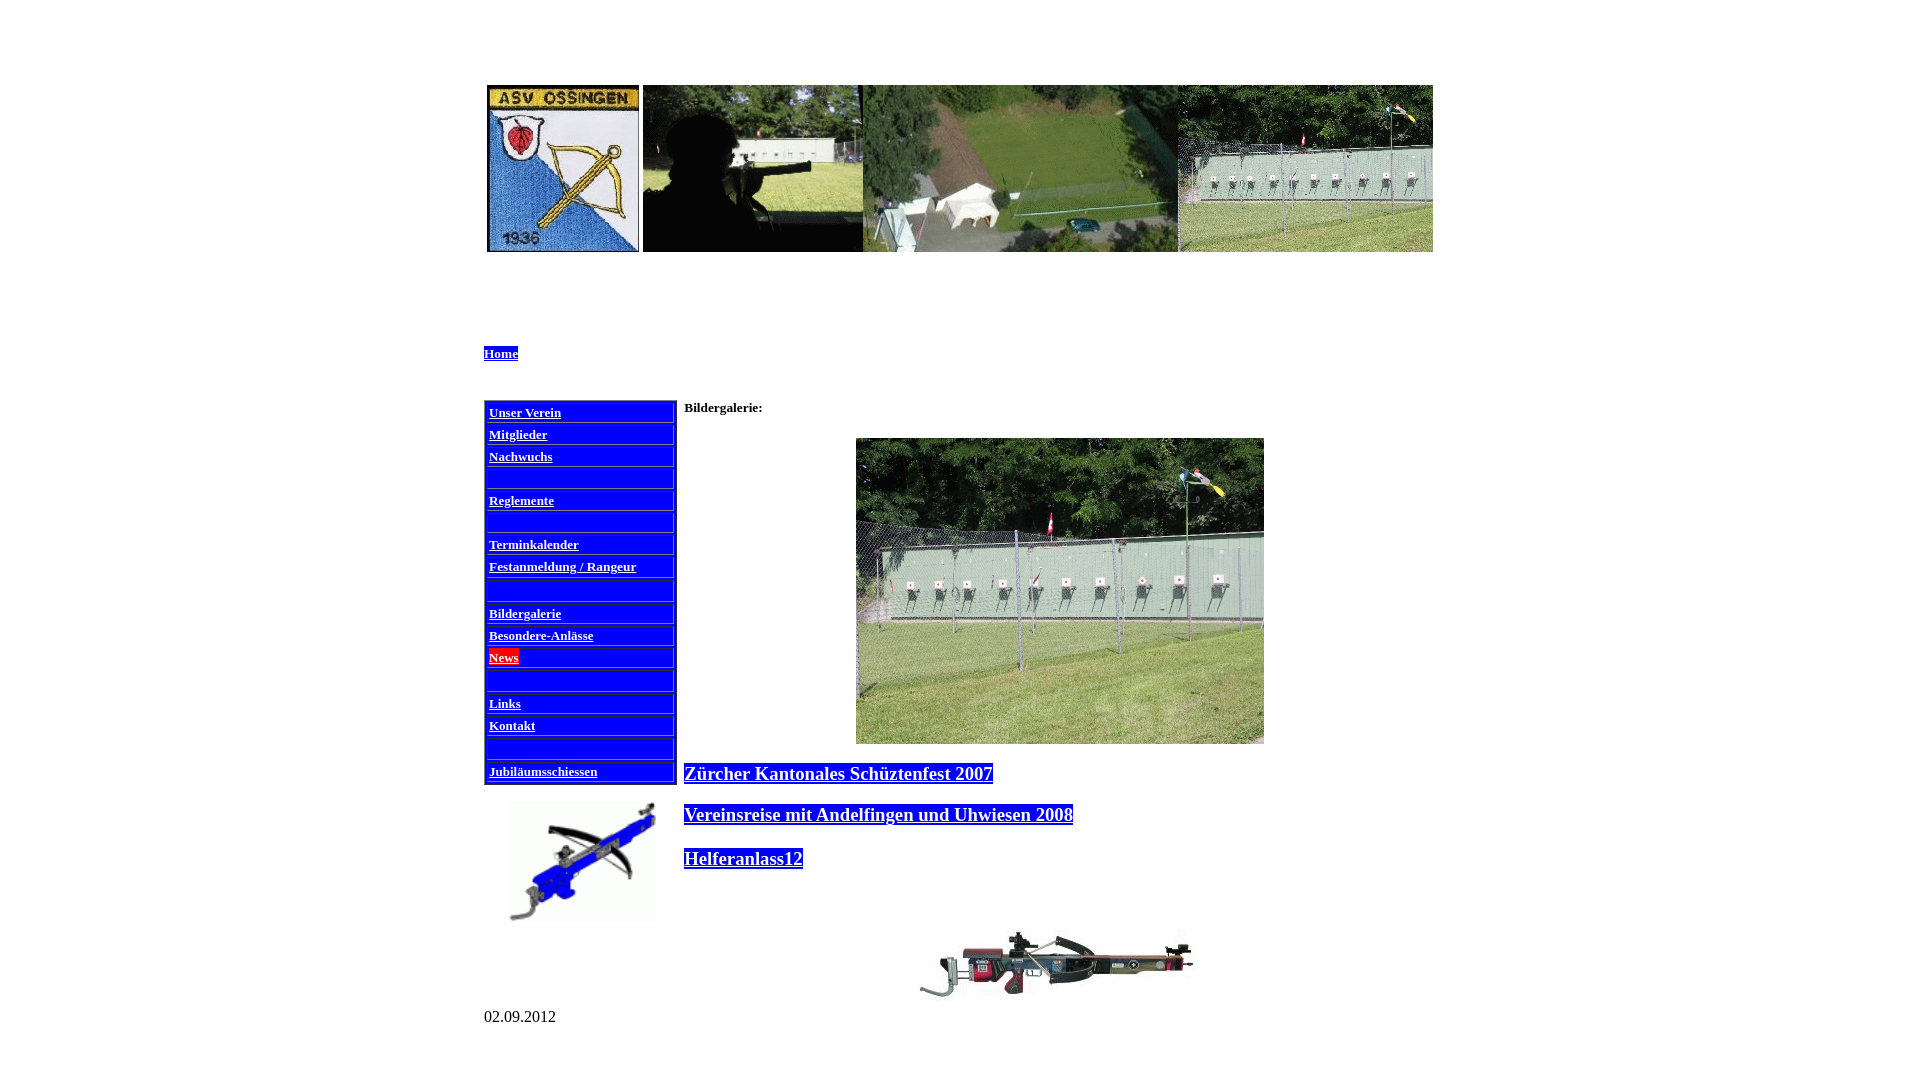  Describe the element at coordinates (534, 544) in the screenshot. I see `Terminkalender` at that location.